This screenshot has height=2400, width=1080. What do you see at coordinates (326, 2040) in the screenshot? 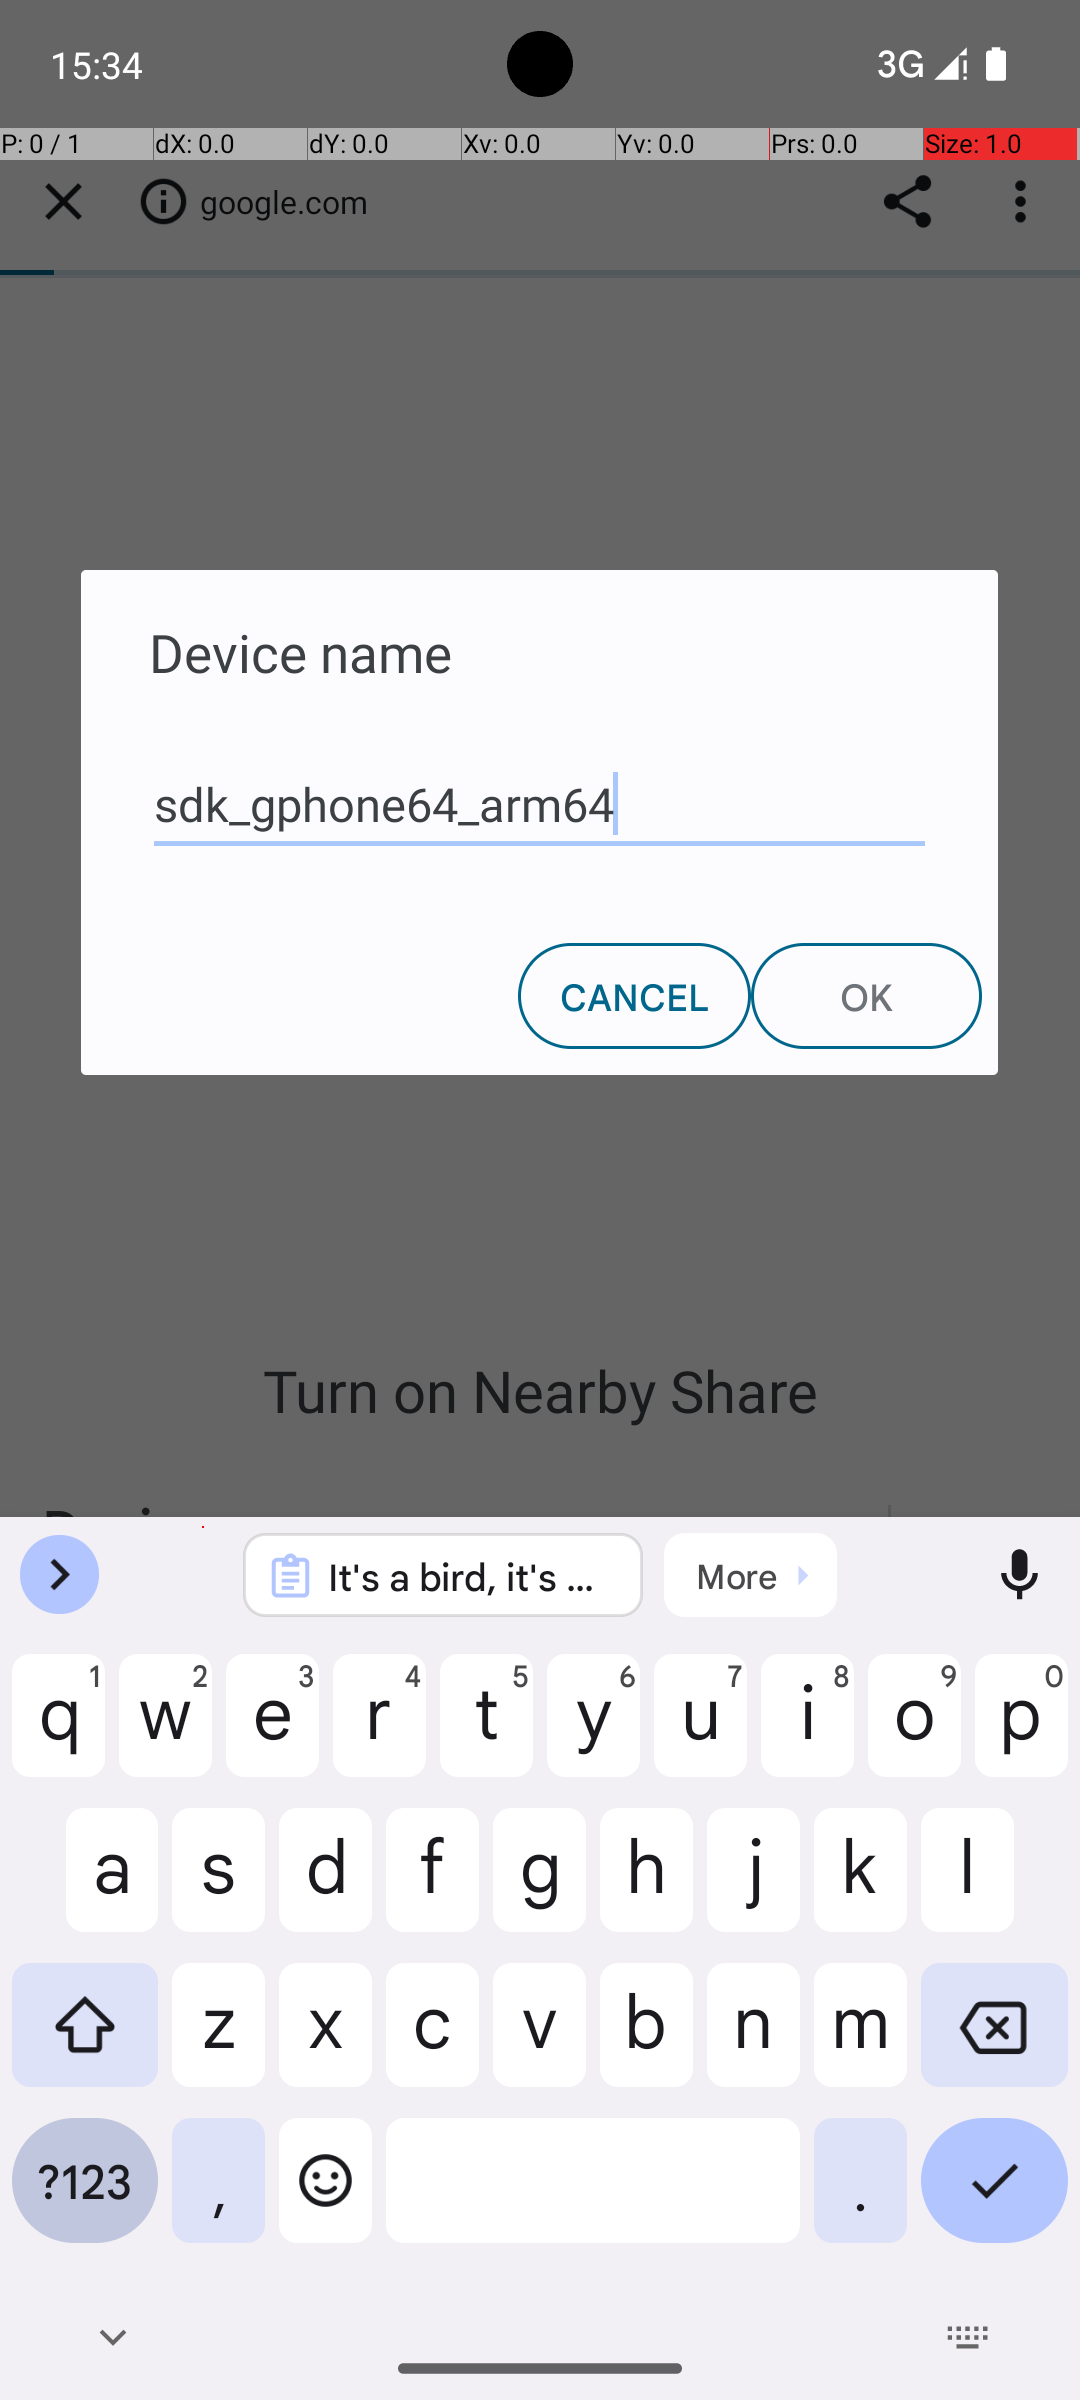
I see `x` at bounding box center [326, 2040].